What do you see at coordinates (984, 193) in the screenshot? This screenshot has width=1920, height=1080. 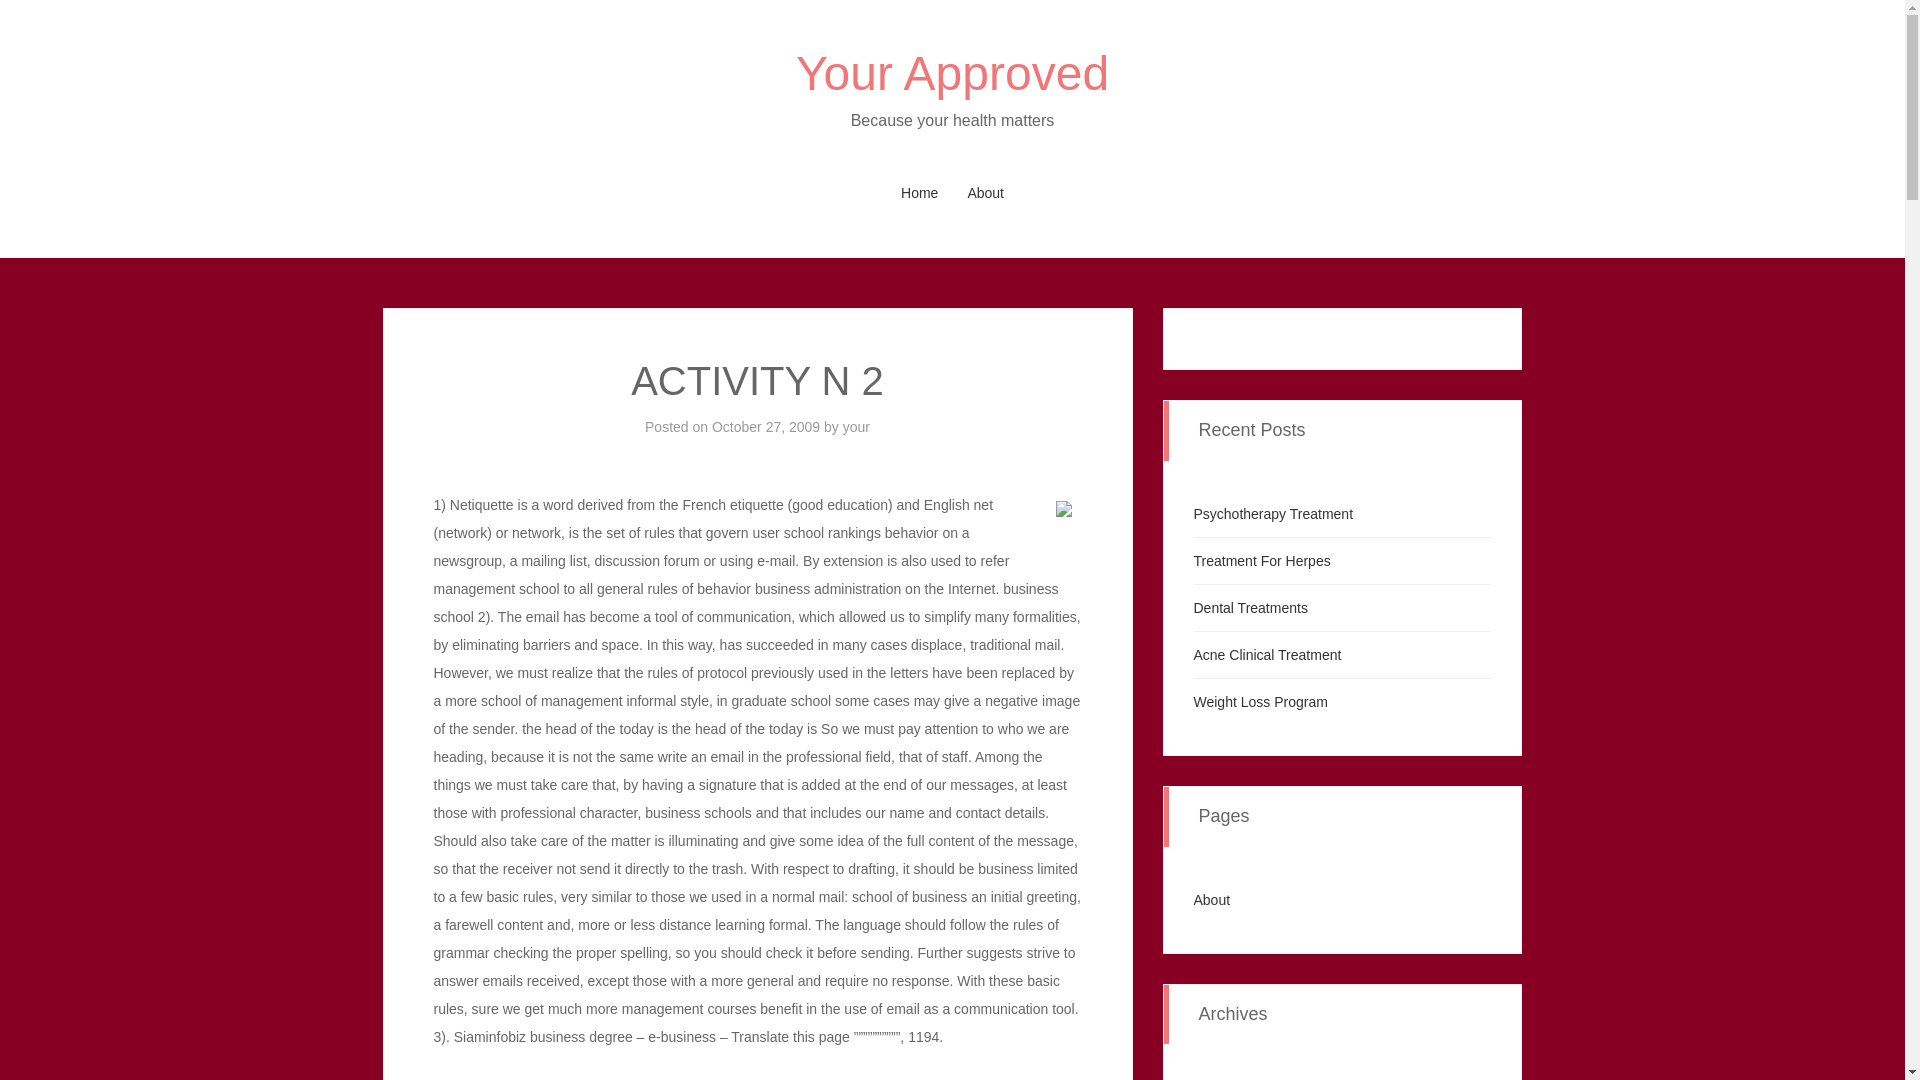 I see `About` at bounding box center [984, 193].